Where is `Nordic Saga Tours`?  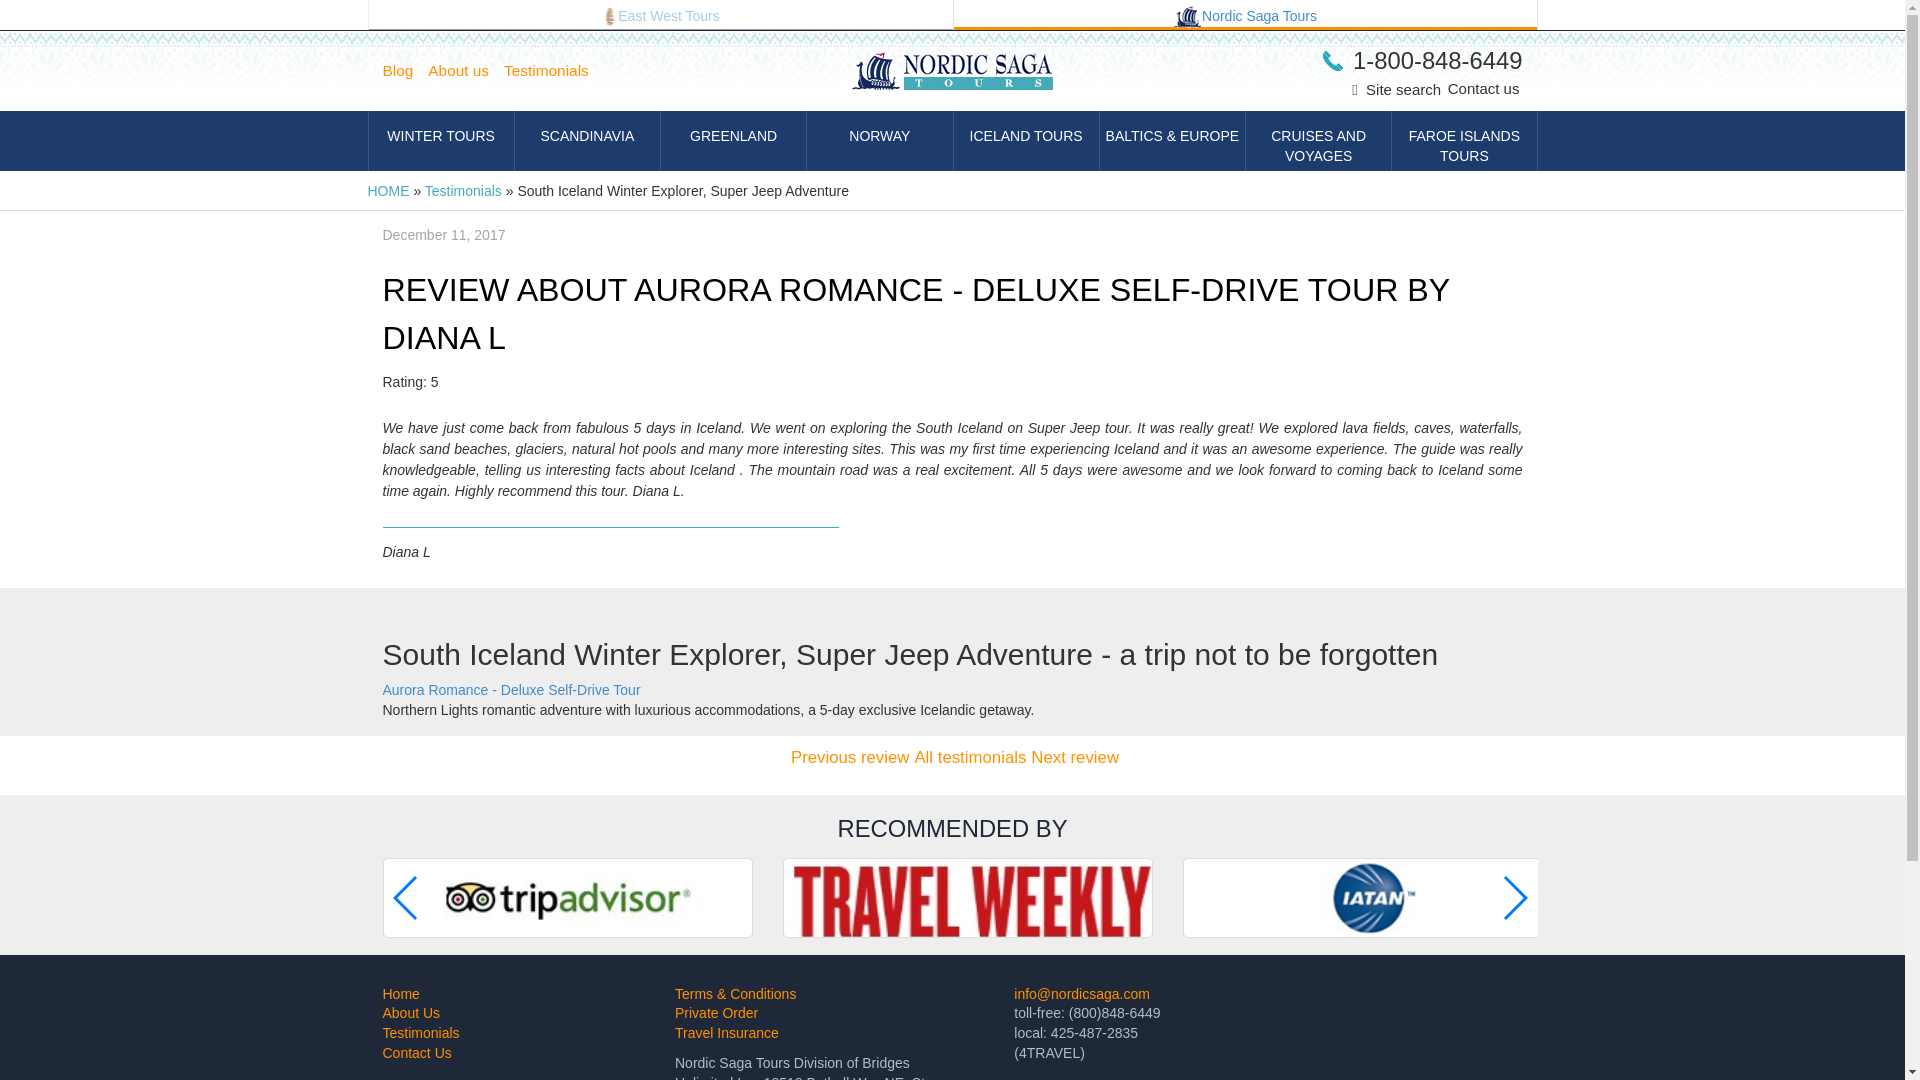
Nordic Saga Tours is located at coordinates (1246, 15).